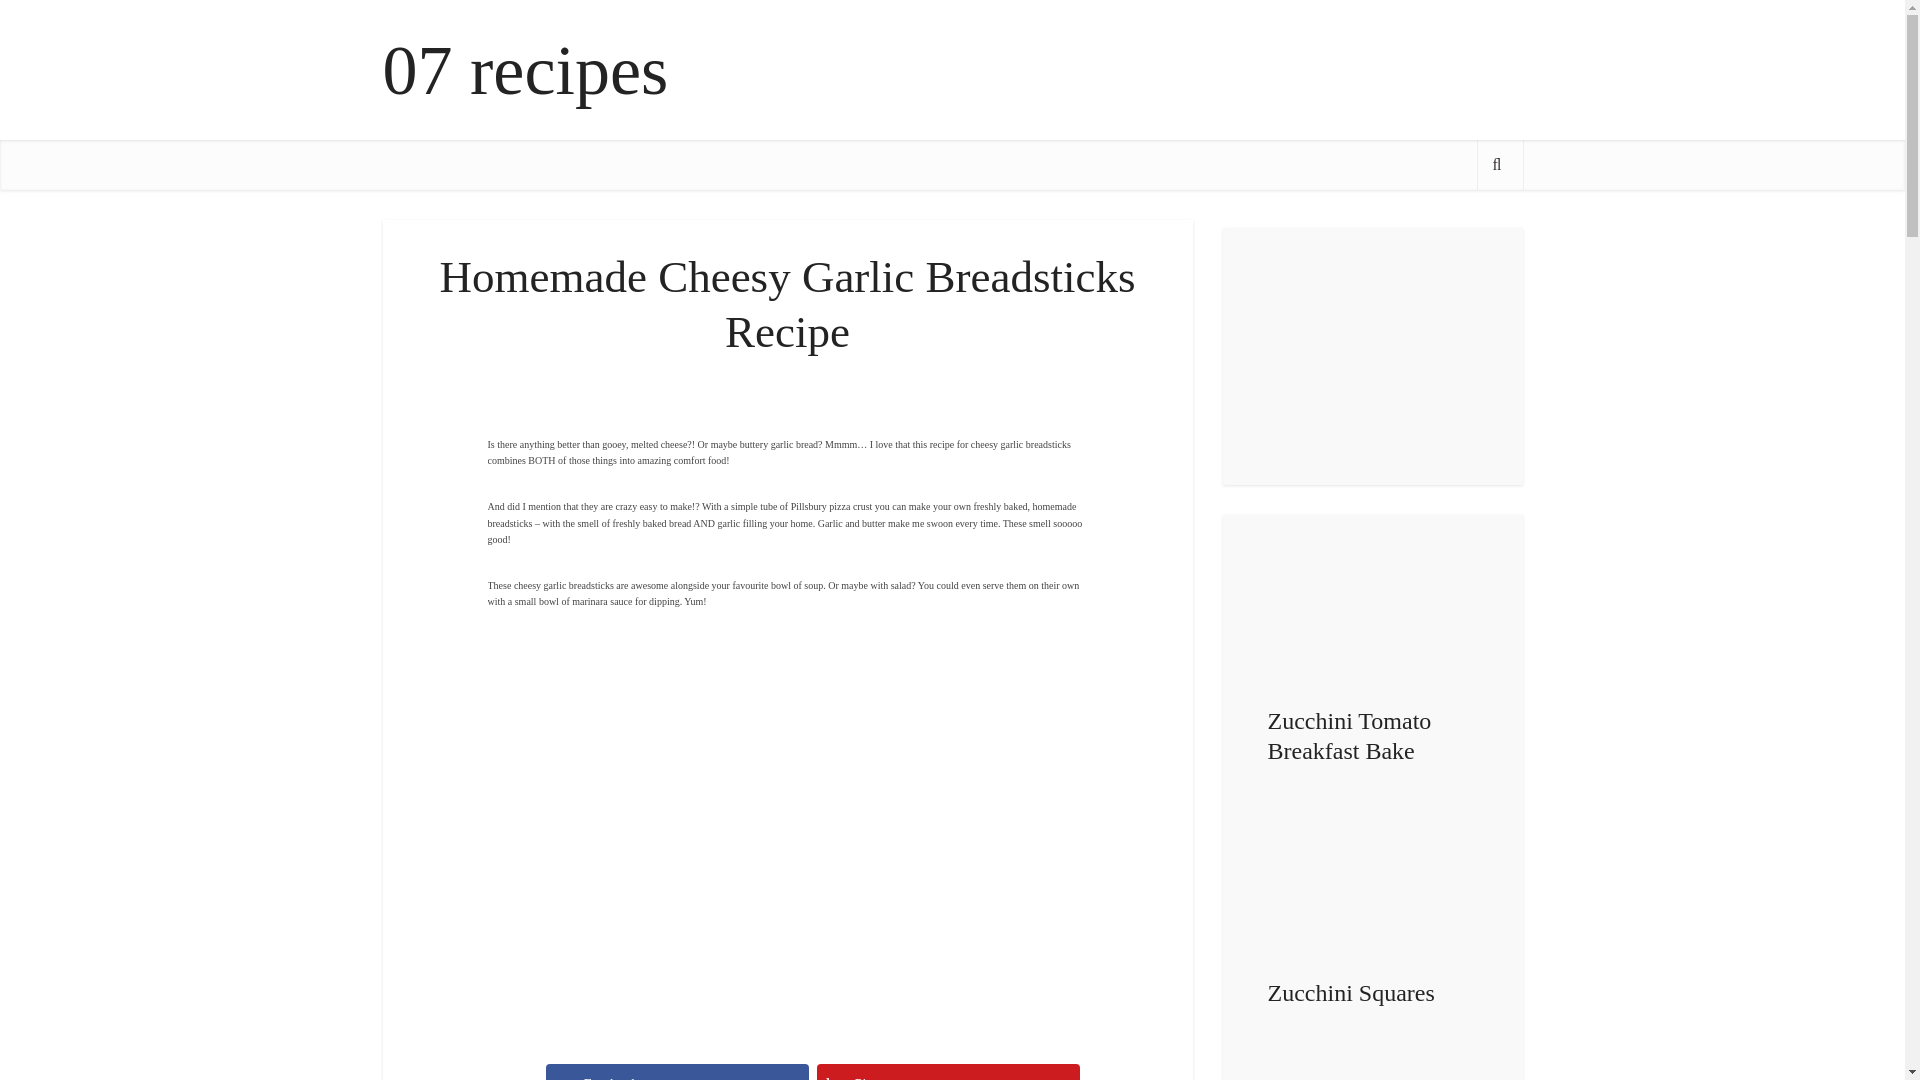 This screenshot has width=1920, height=1080. What do you see at coordinates (525, 70) in the screenshot?
I see `07 recipes` at bounding box center [525, 70].